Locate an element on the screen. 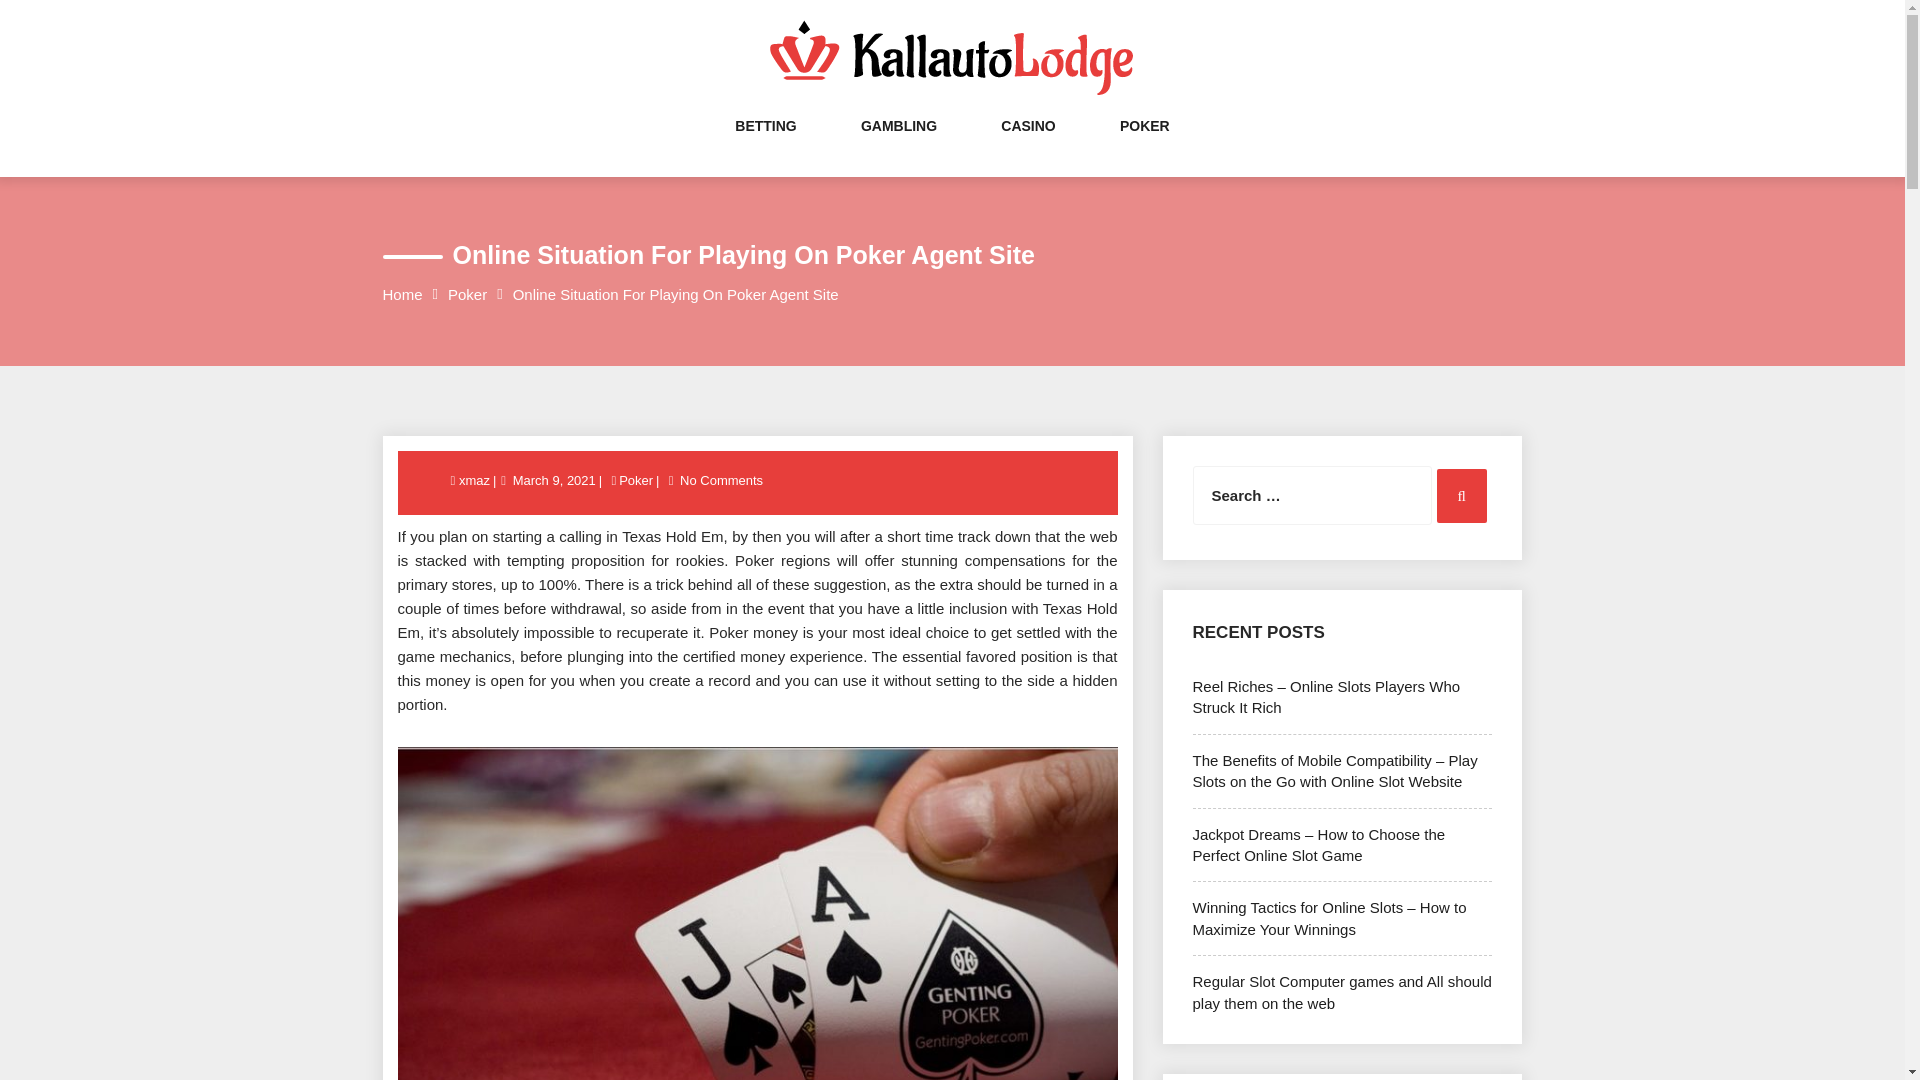  Search is located at coordinates (1461, 495).